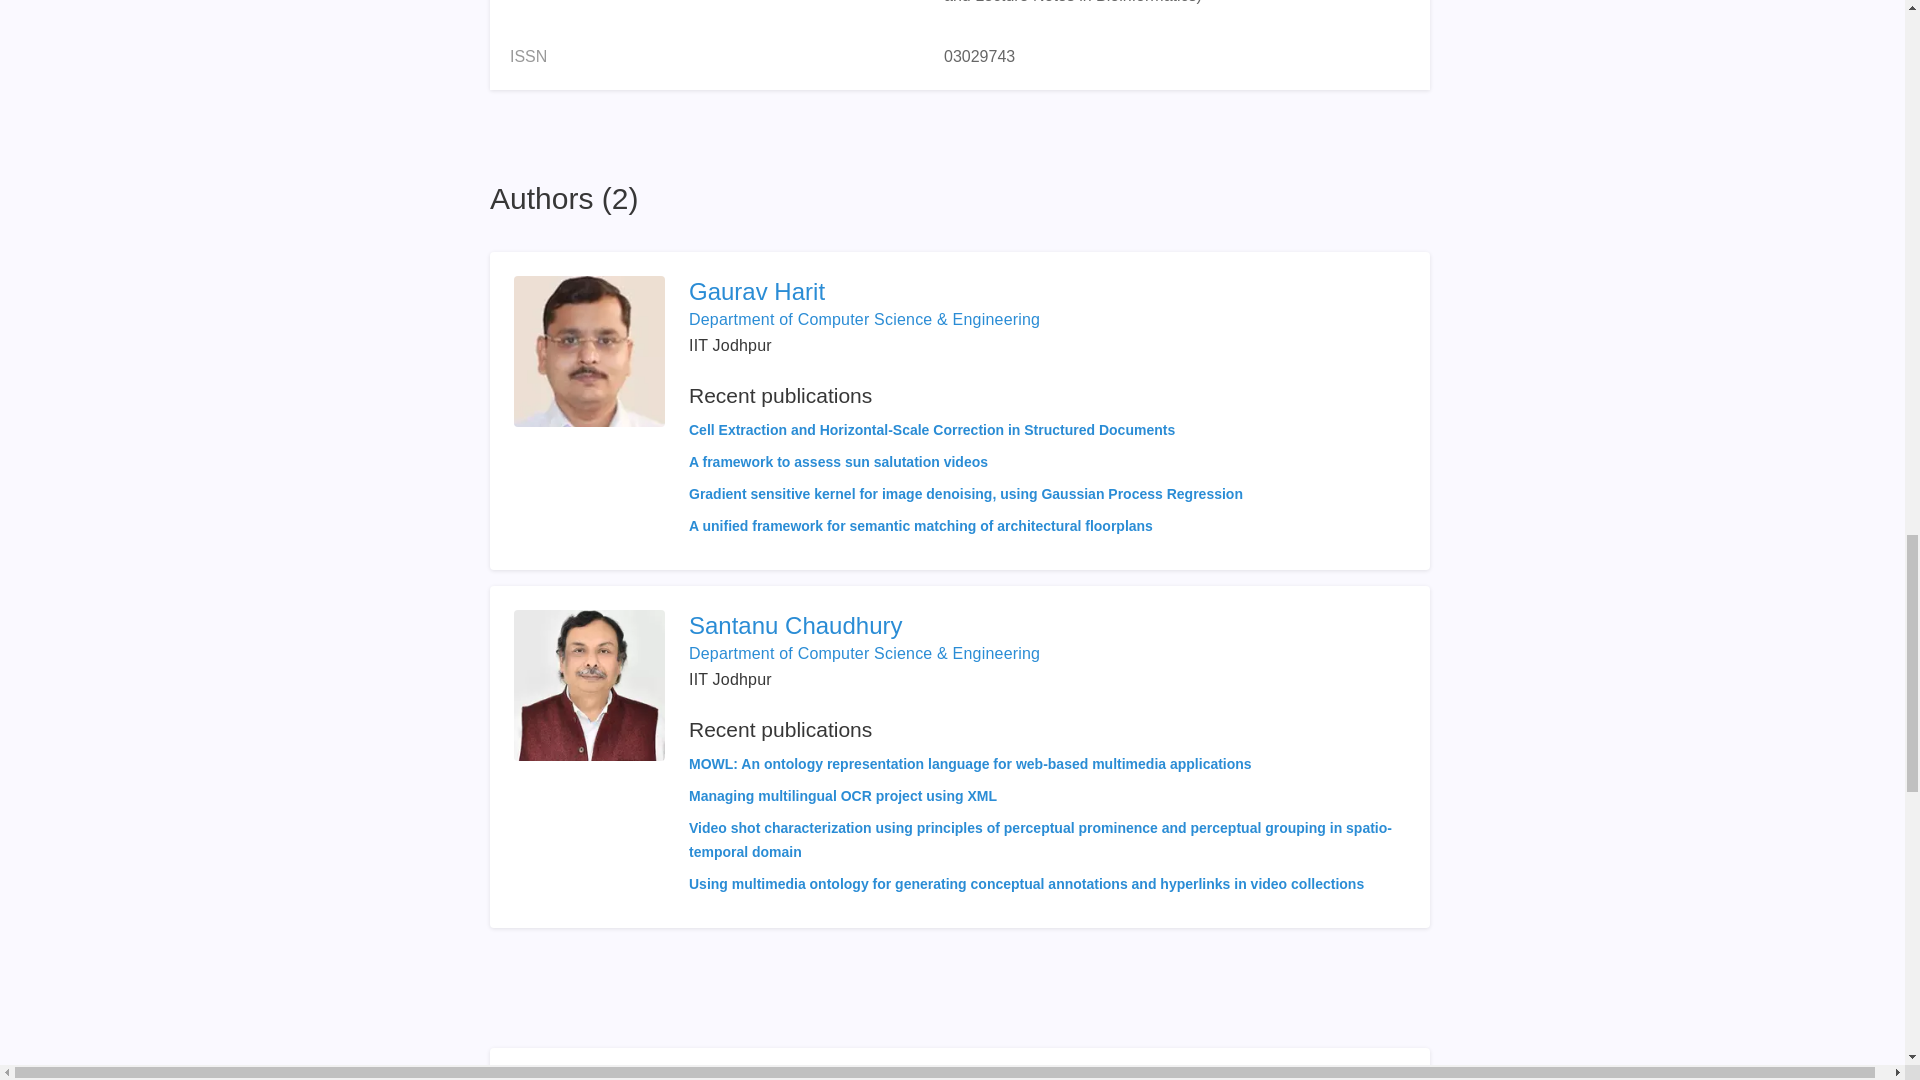  What do you see at coordinates (591, 1076) in the screenshot?
I see `Subscribe form hero illustration` at bounding box center [591, 1076].